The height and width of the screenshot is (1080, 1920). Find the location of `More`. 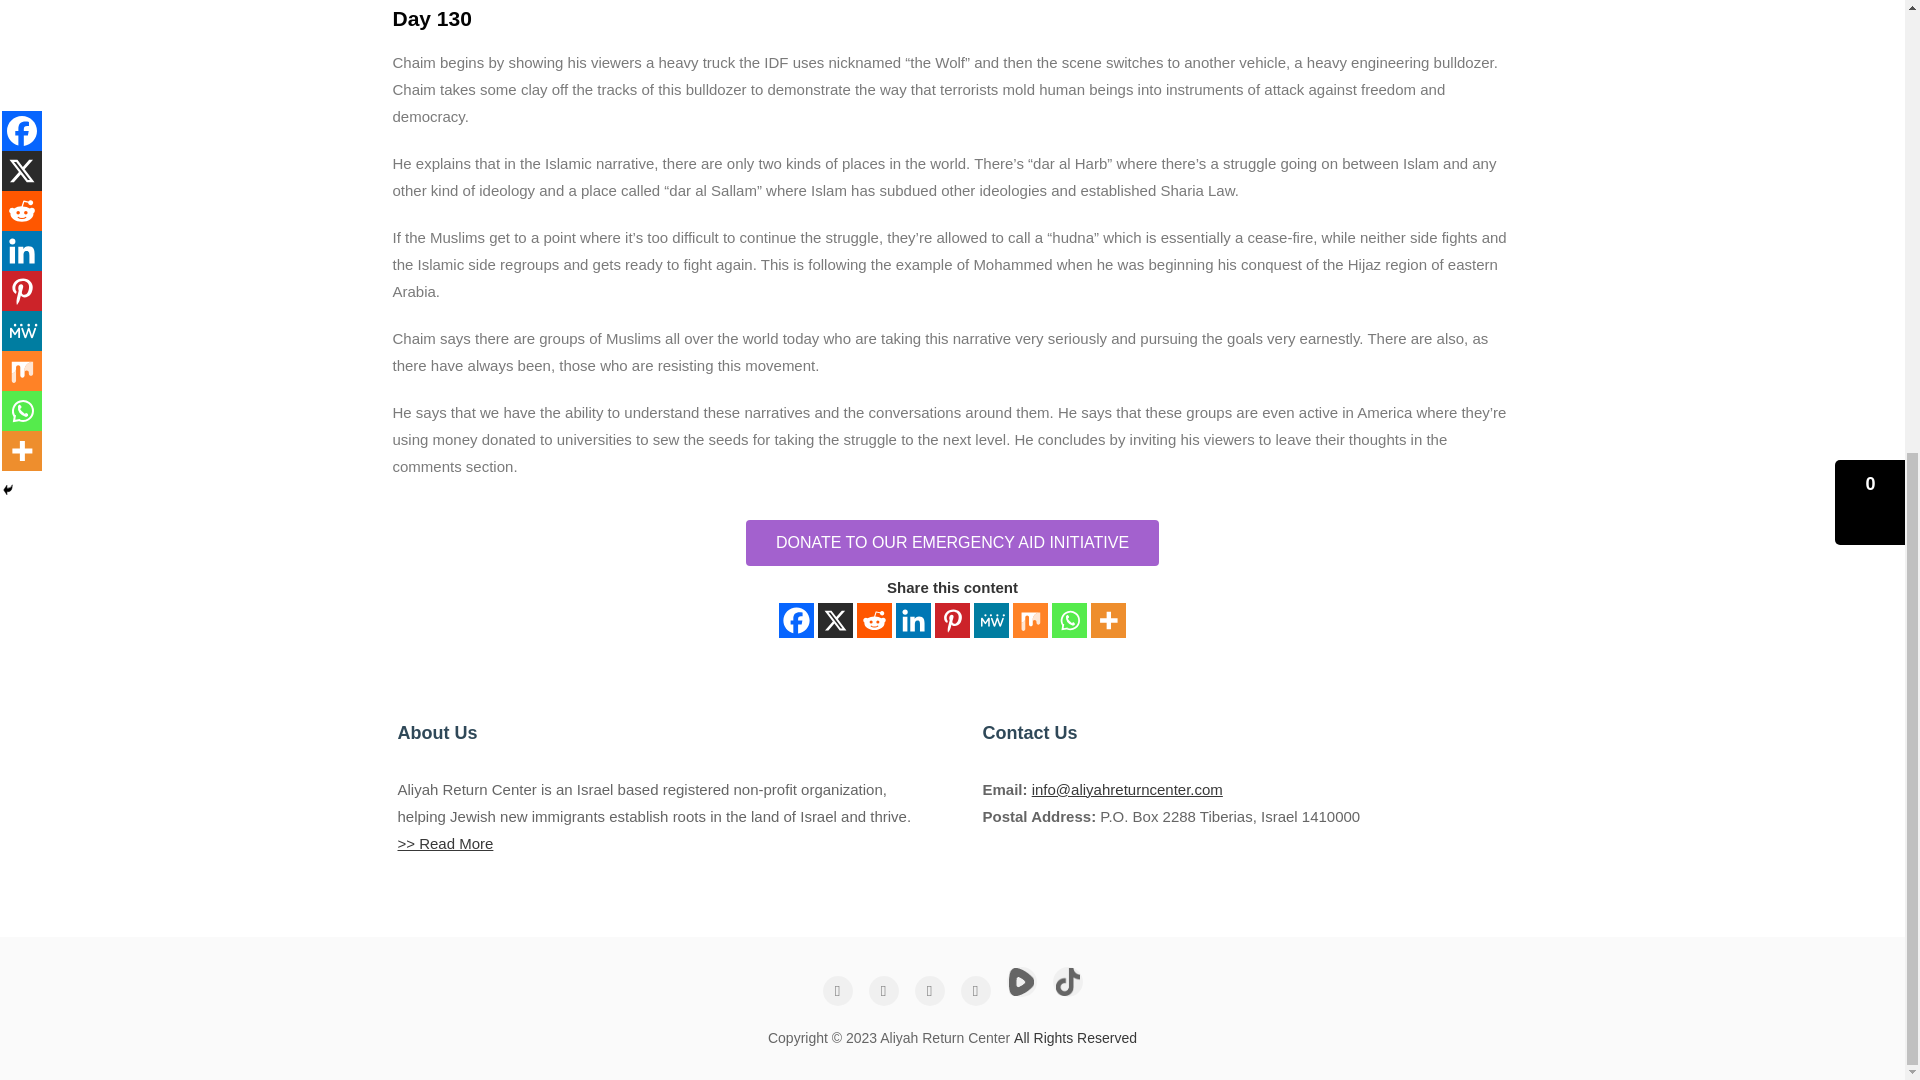

More is located at coordinates (1108, 620).